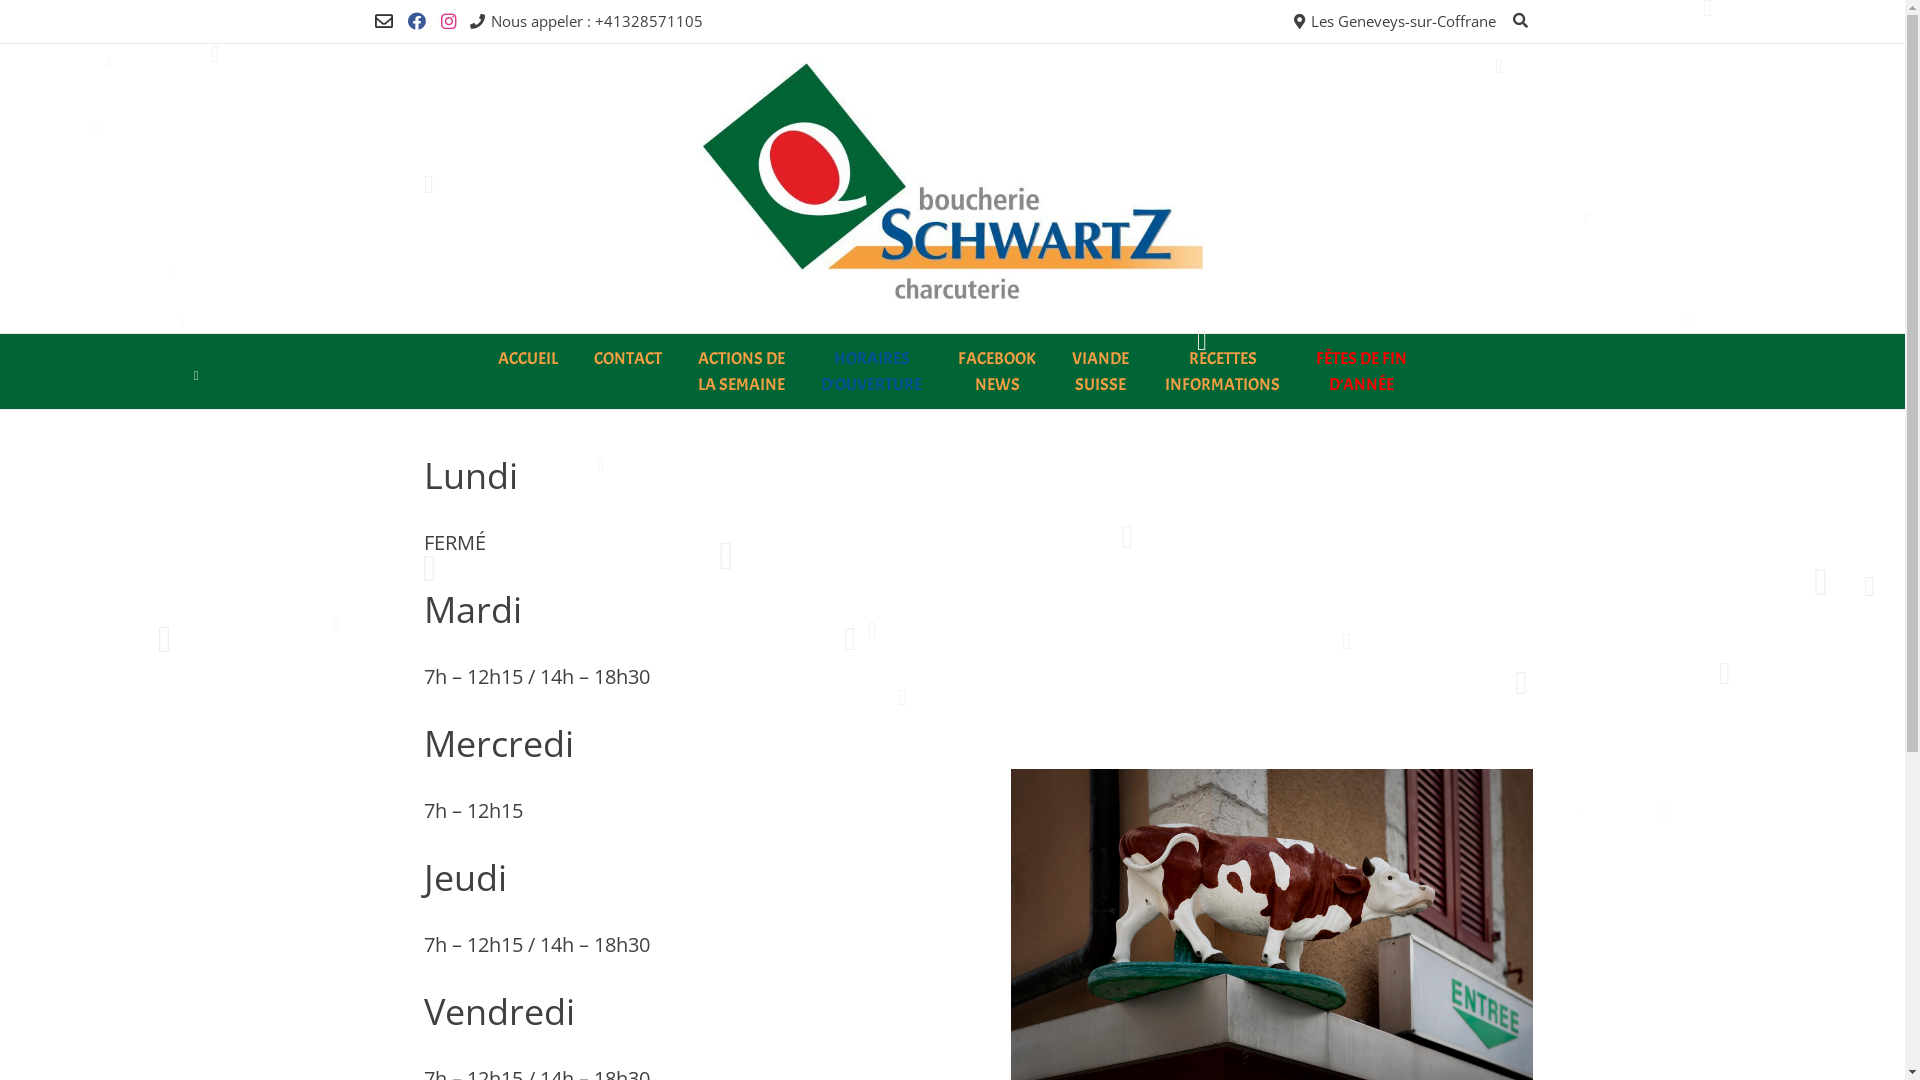 Image resolution: width=1920 pixels, height=1080 pixels. Describe the element at coordinates (52, 18) in the screenshot. I see `Rechercher` at that location.